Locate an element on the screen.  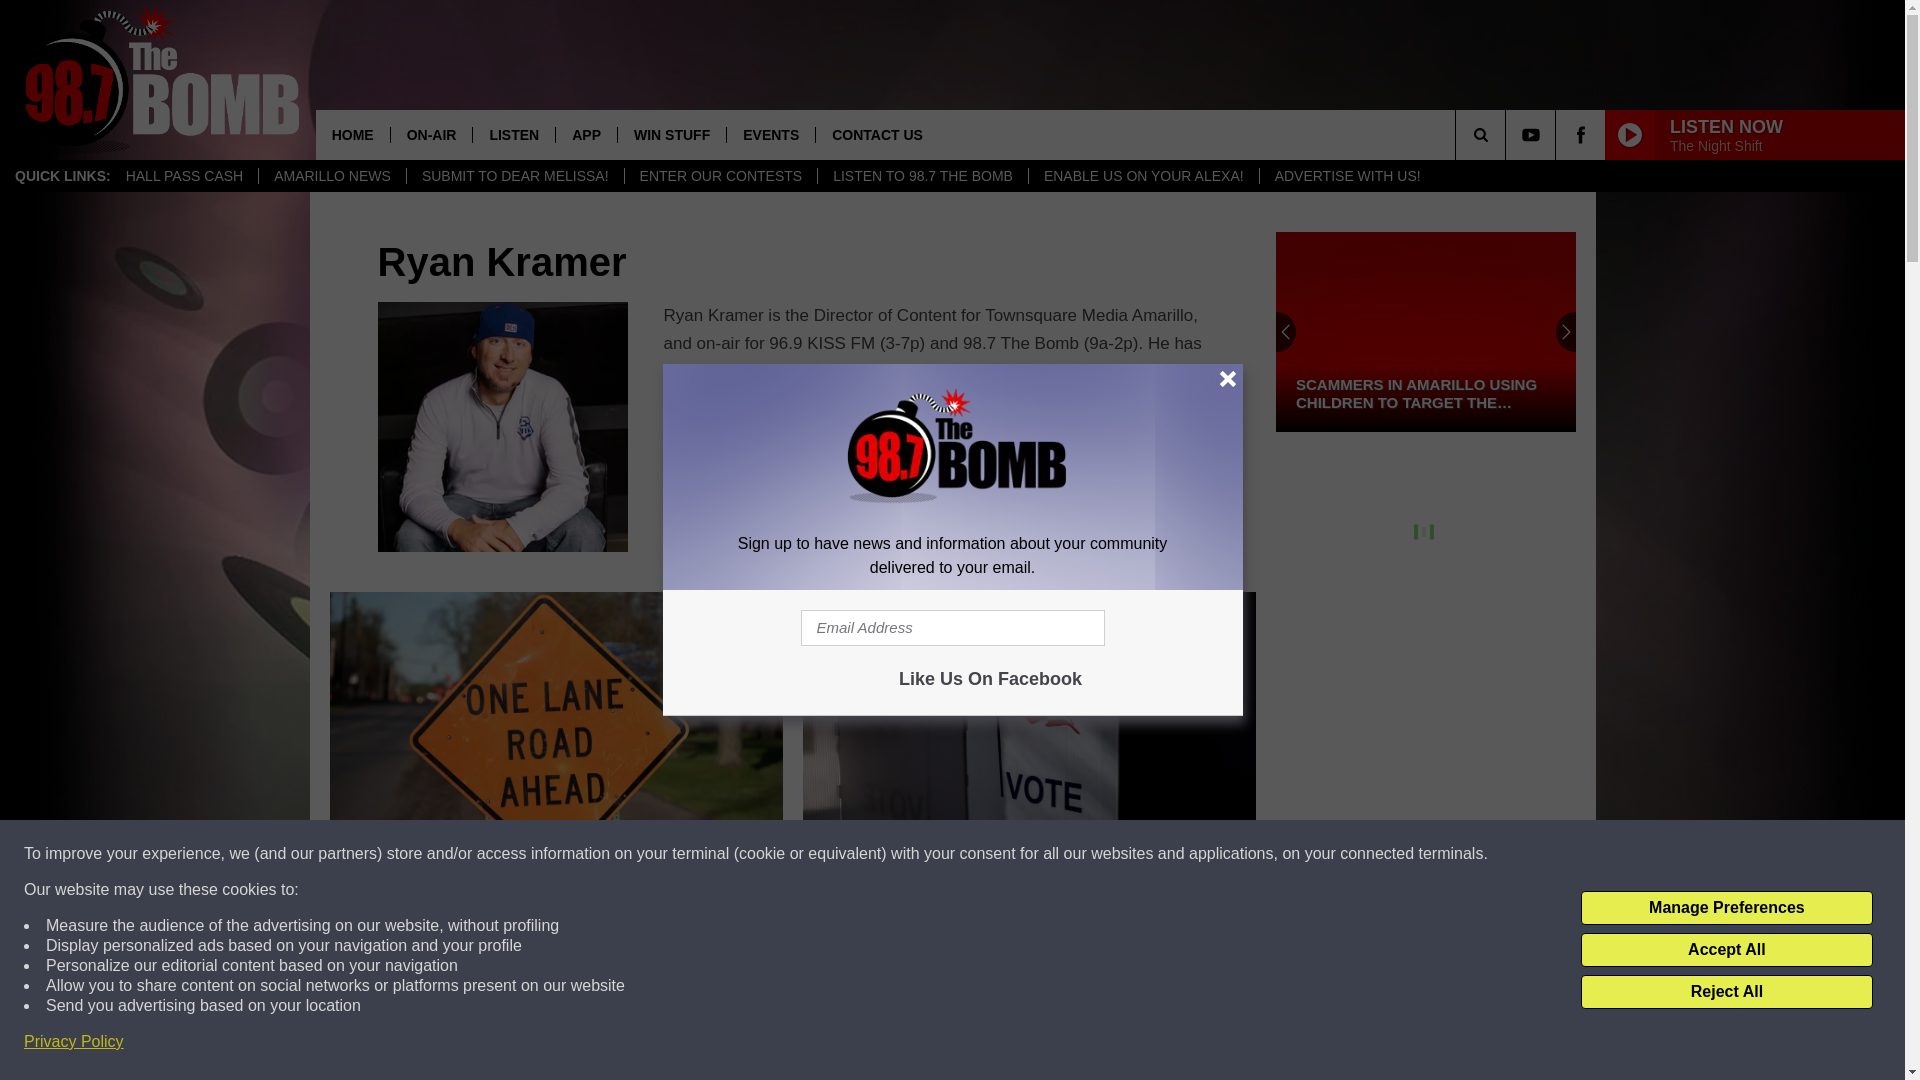
APP is located at coordinates (585, 134).